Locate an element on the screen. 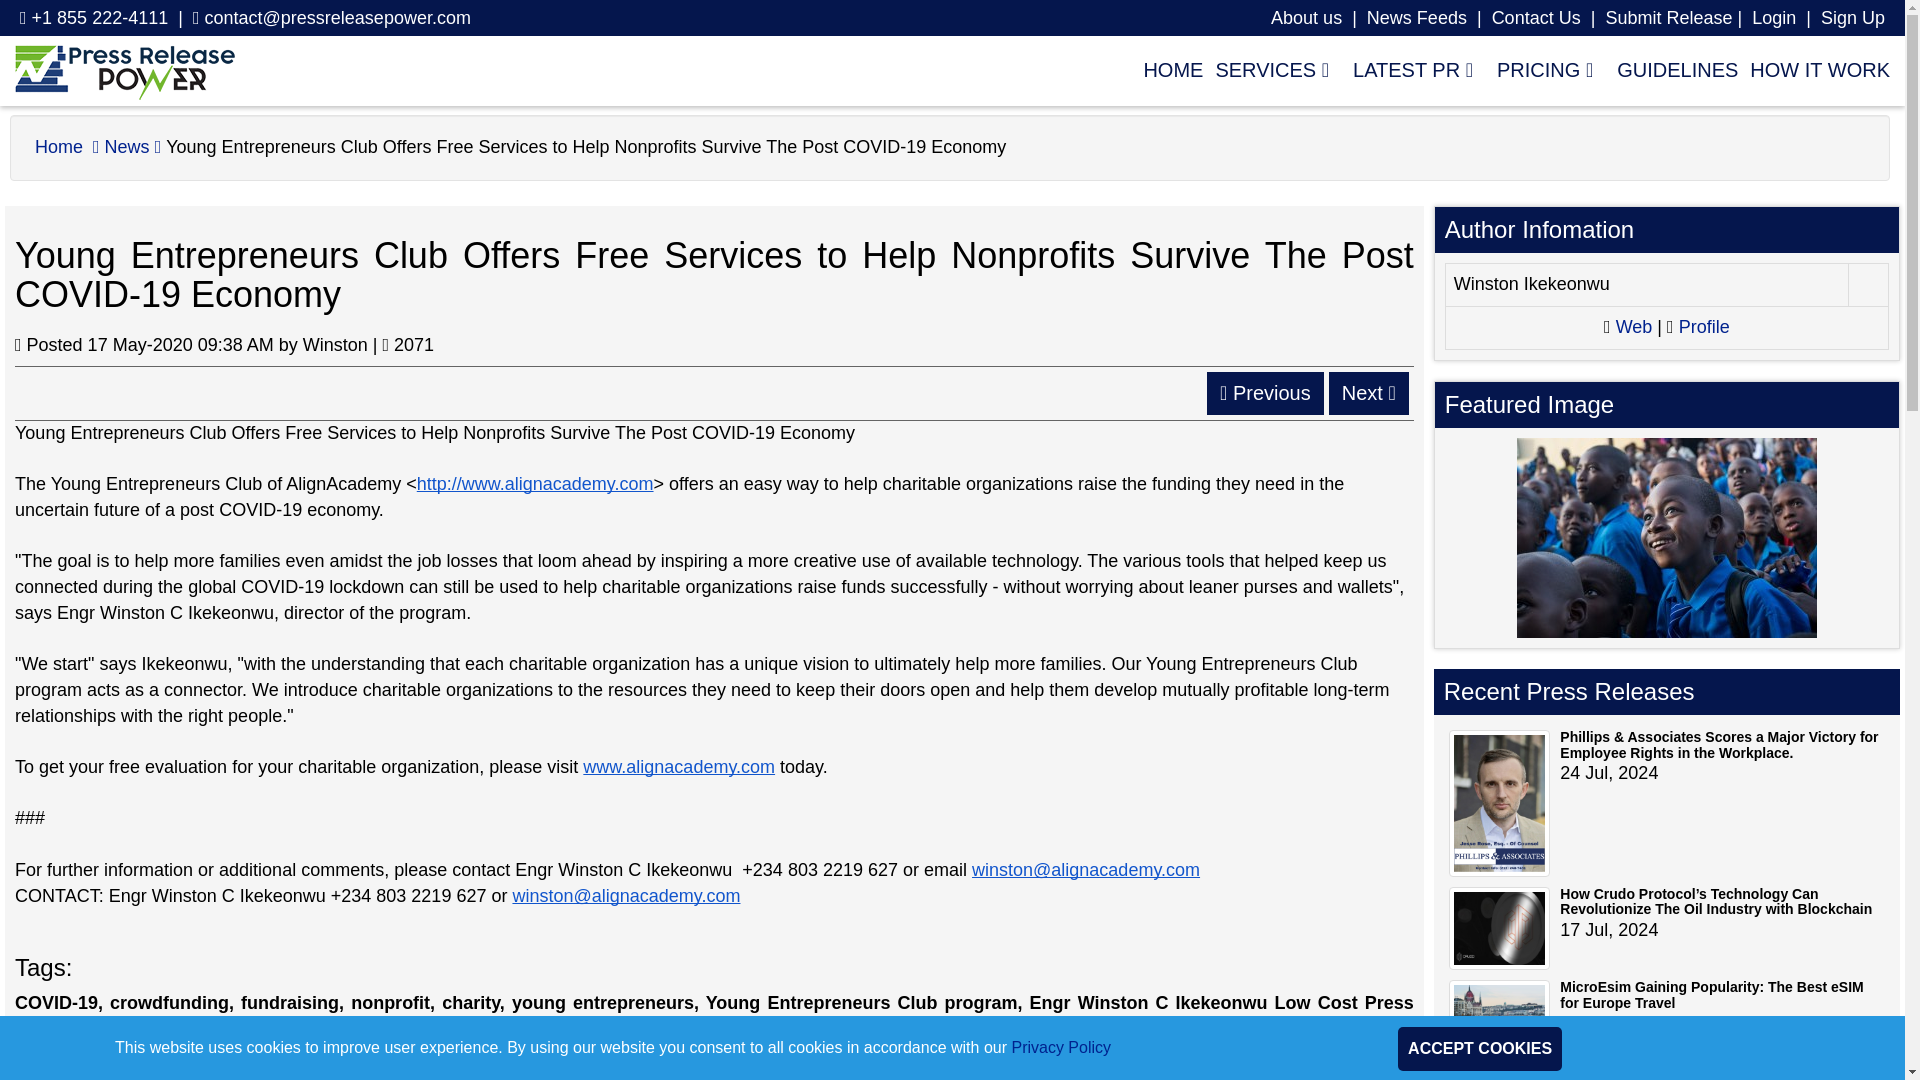 The image size is (1920, 1080). SERVICES is located at coordinates (1272, 69).